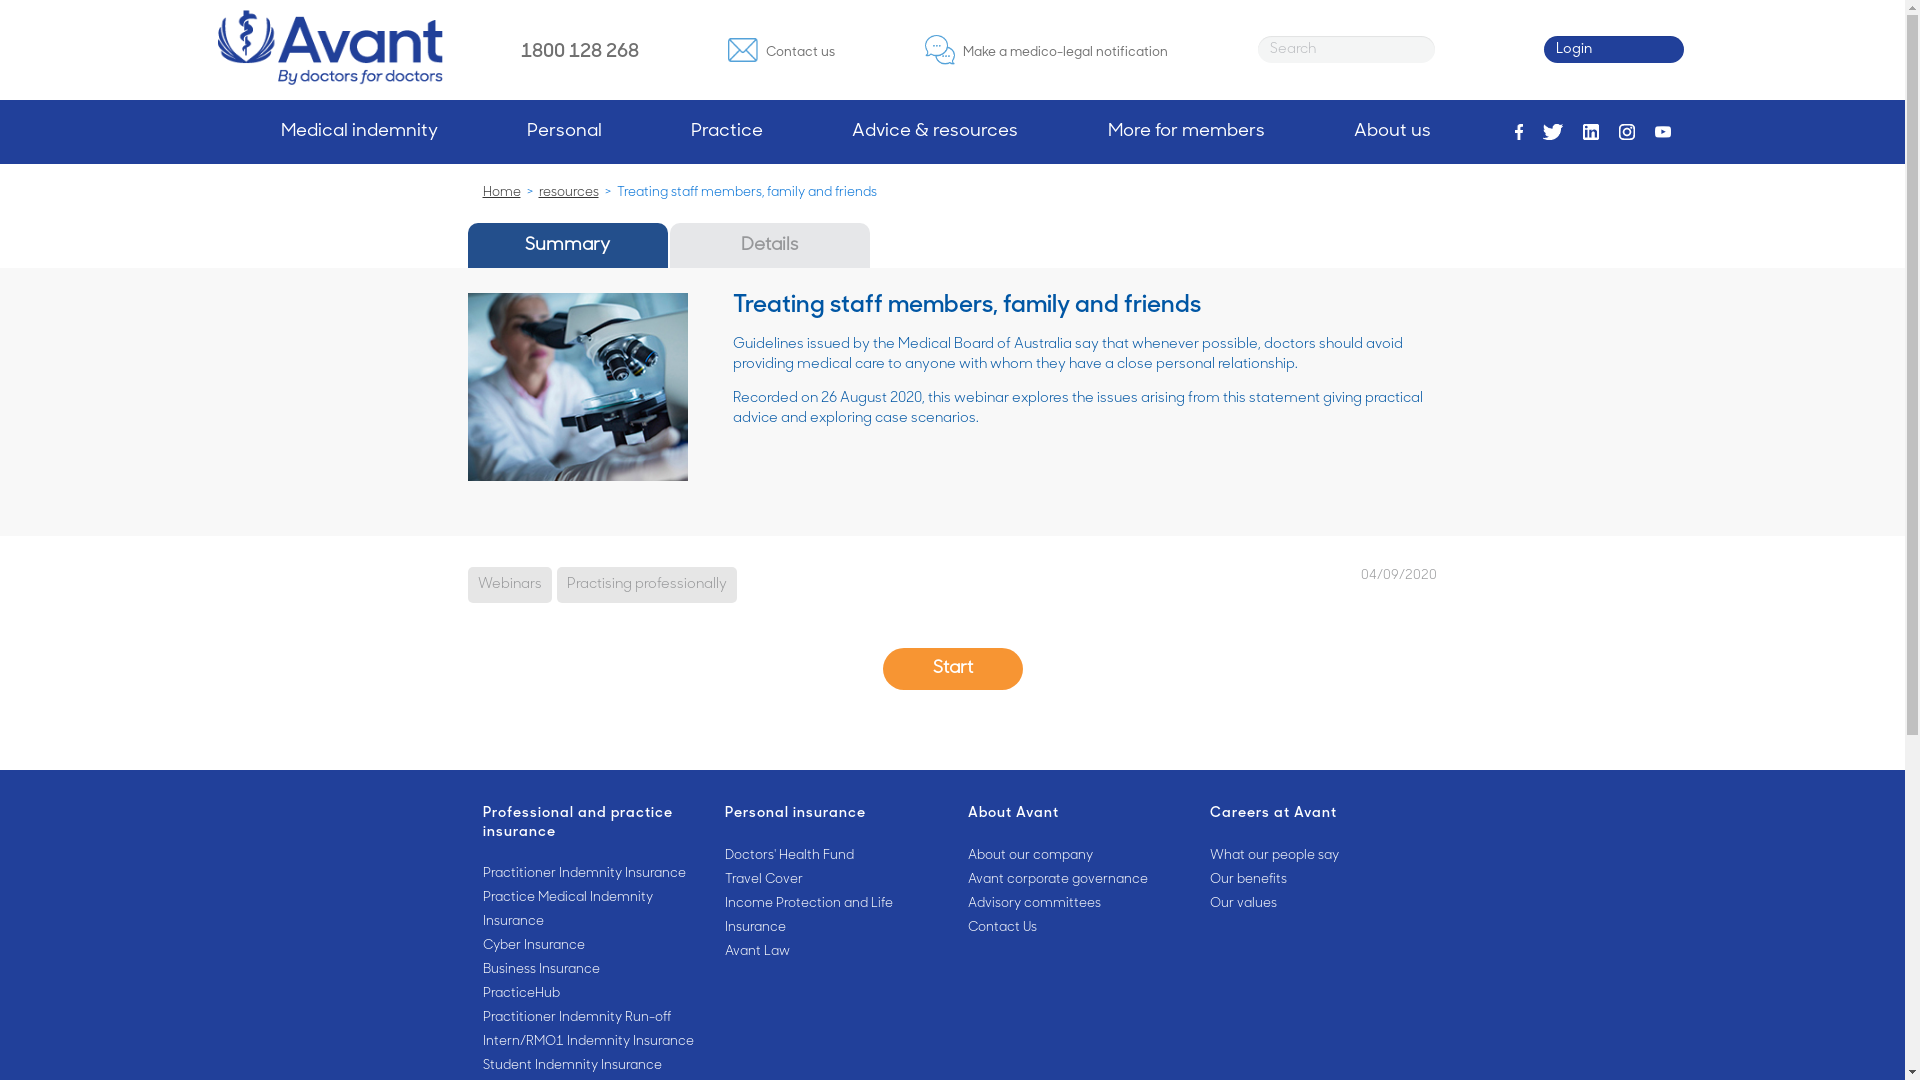 The width and height of the screenshot is (1920, 1080). Describe the element at coordinates (1074, 856) in the screenshot. I see `About our company` at that location.